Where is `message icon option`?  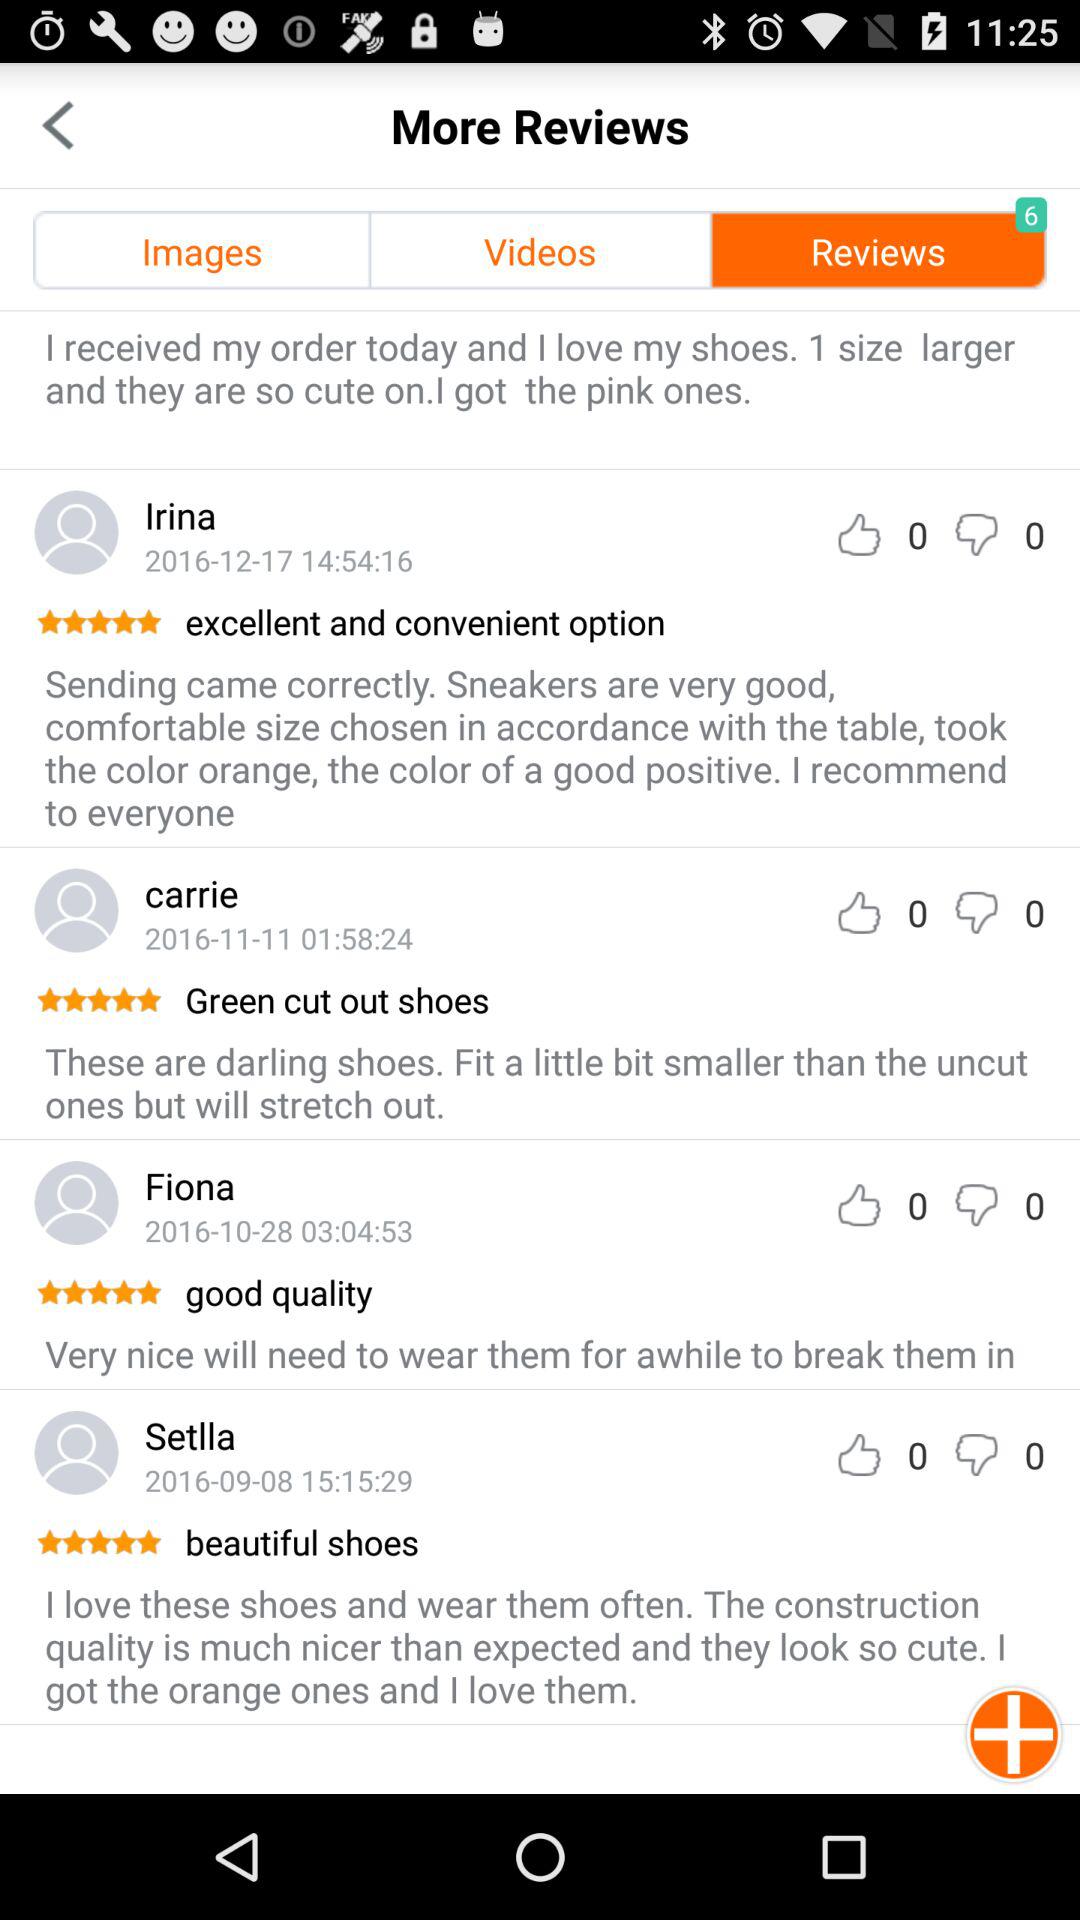
message icon option is located at coordinates (976, 912).